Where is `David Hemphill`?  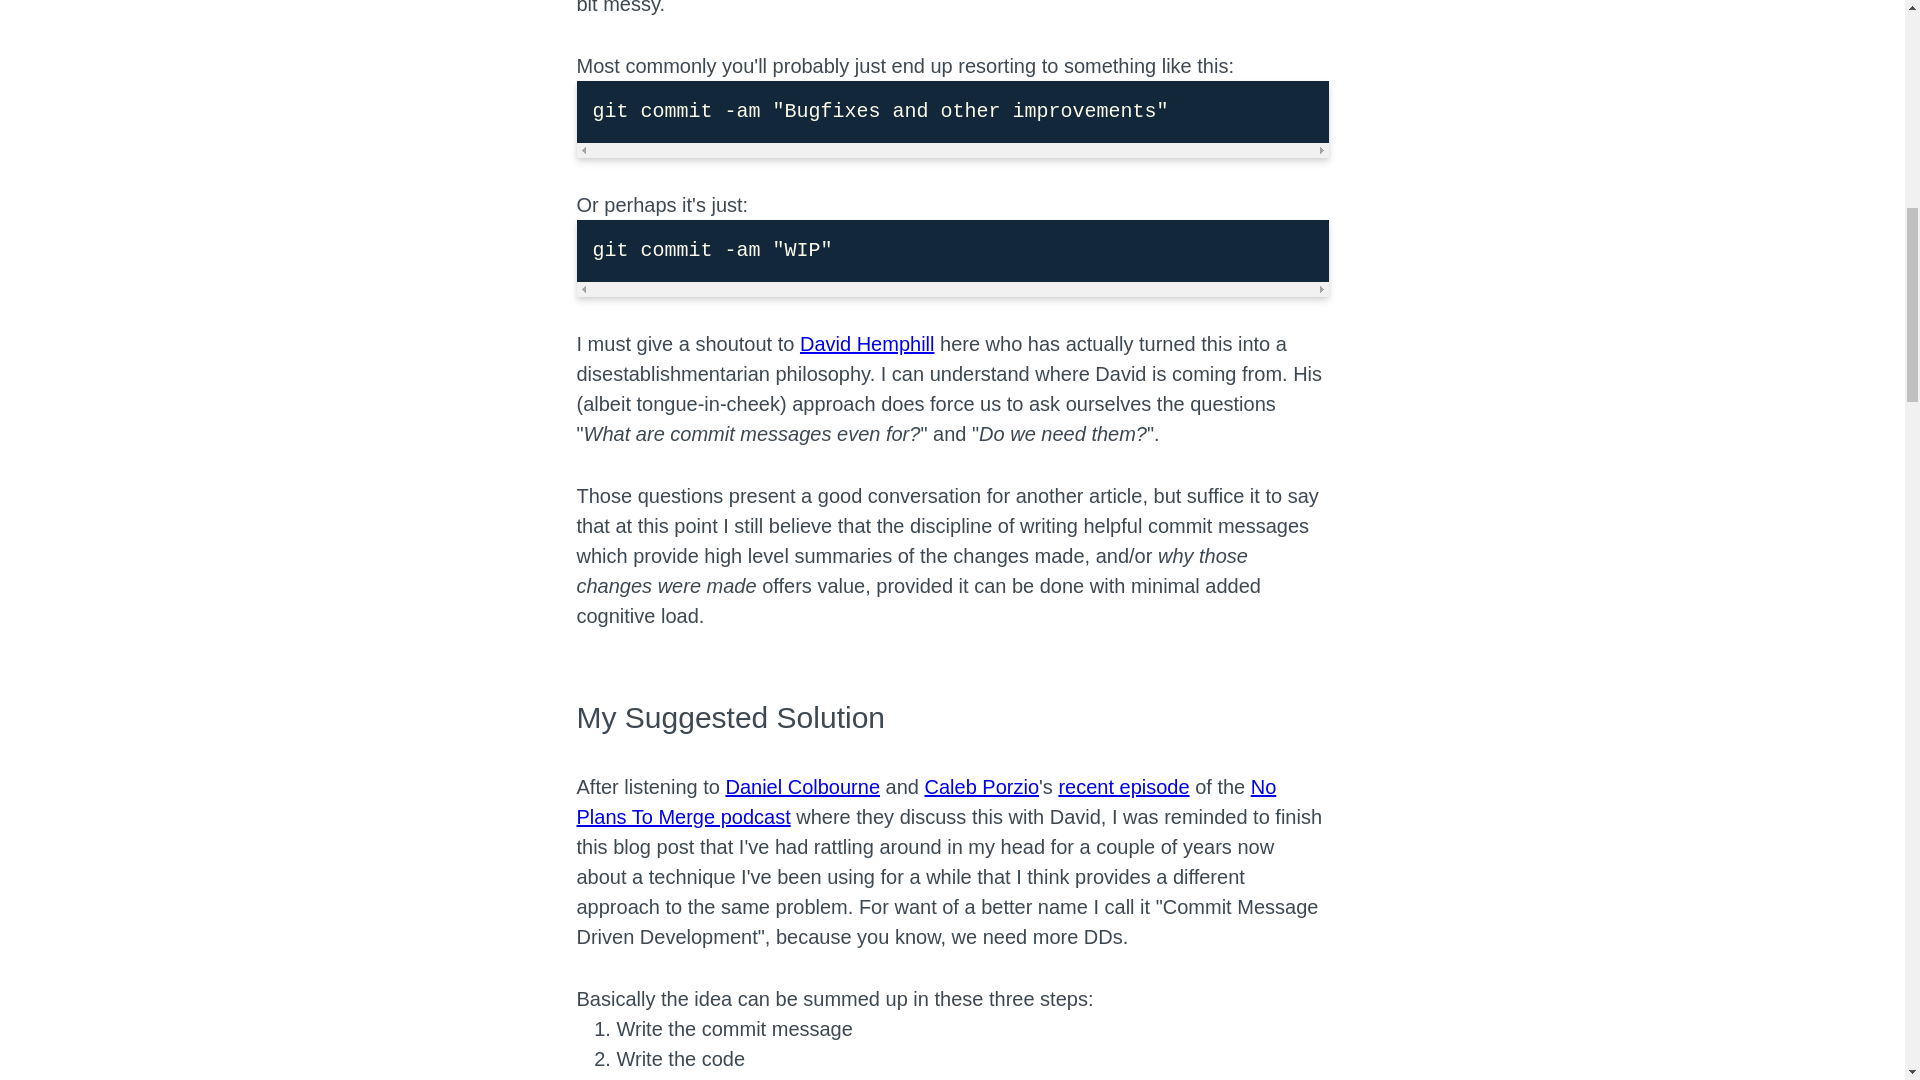
David Hemphill is located at coordinates (868, 344).